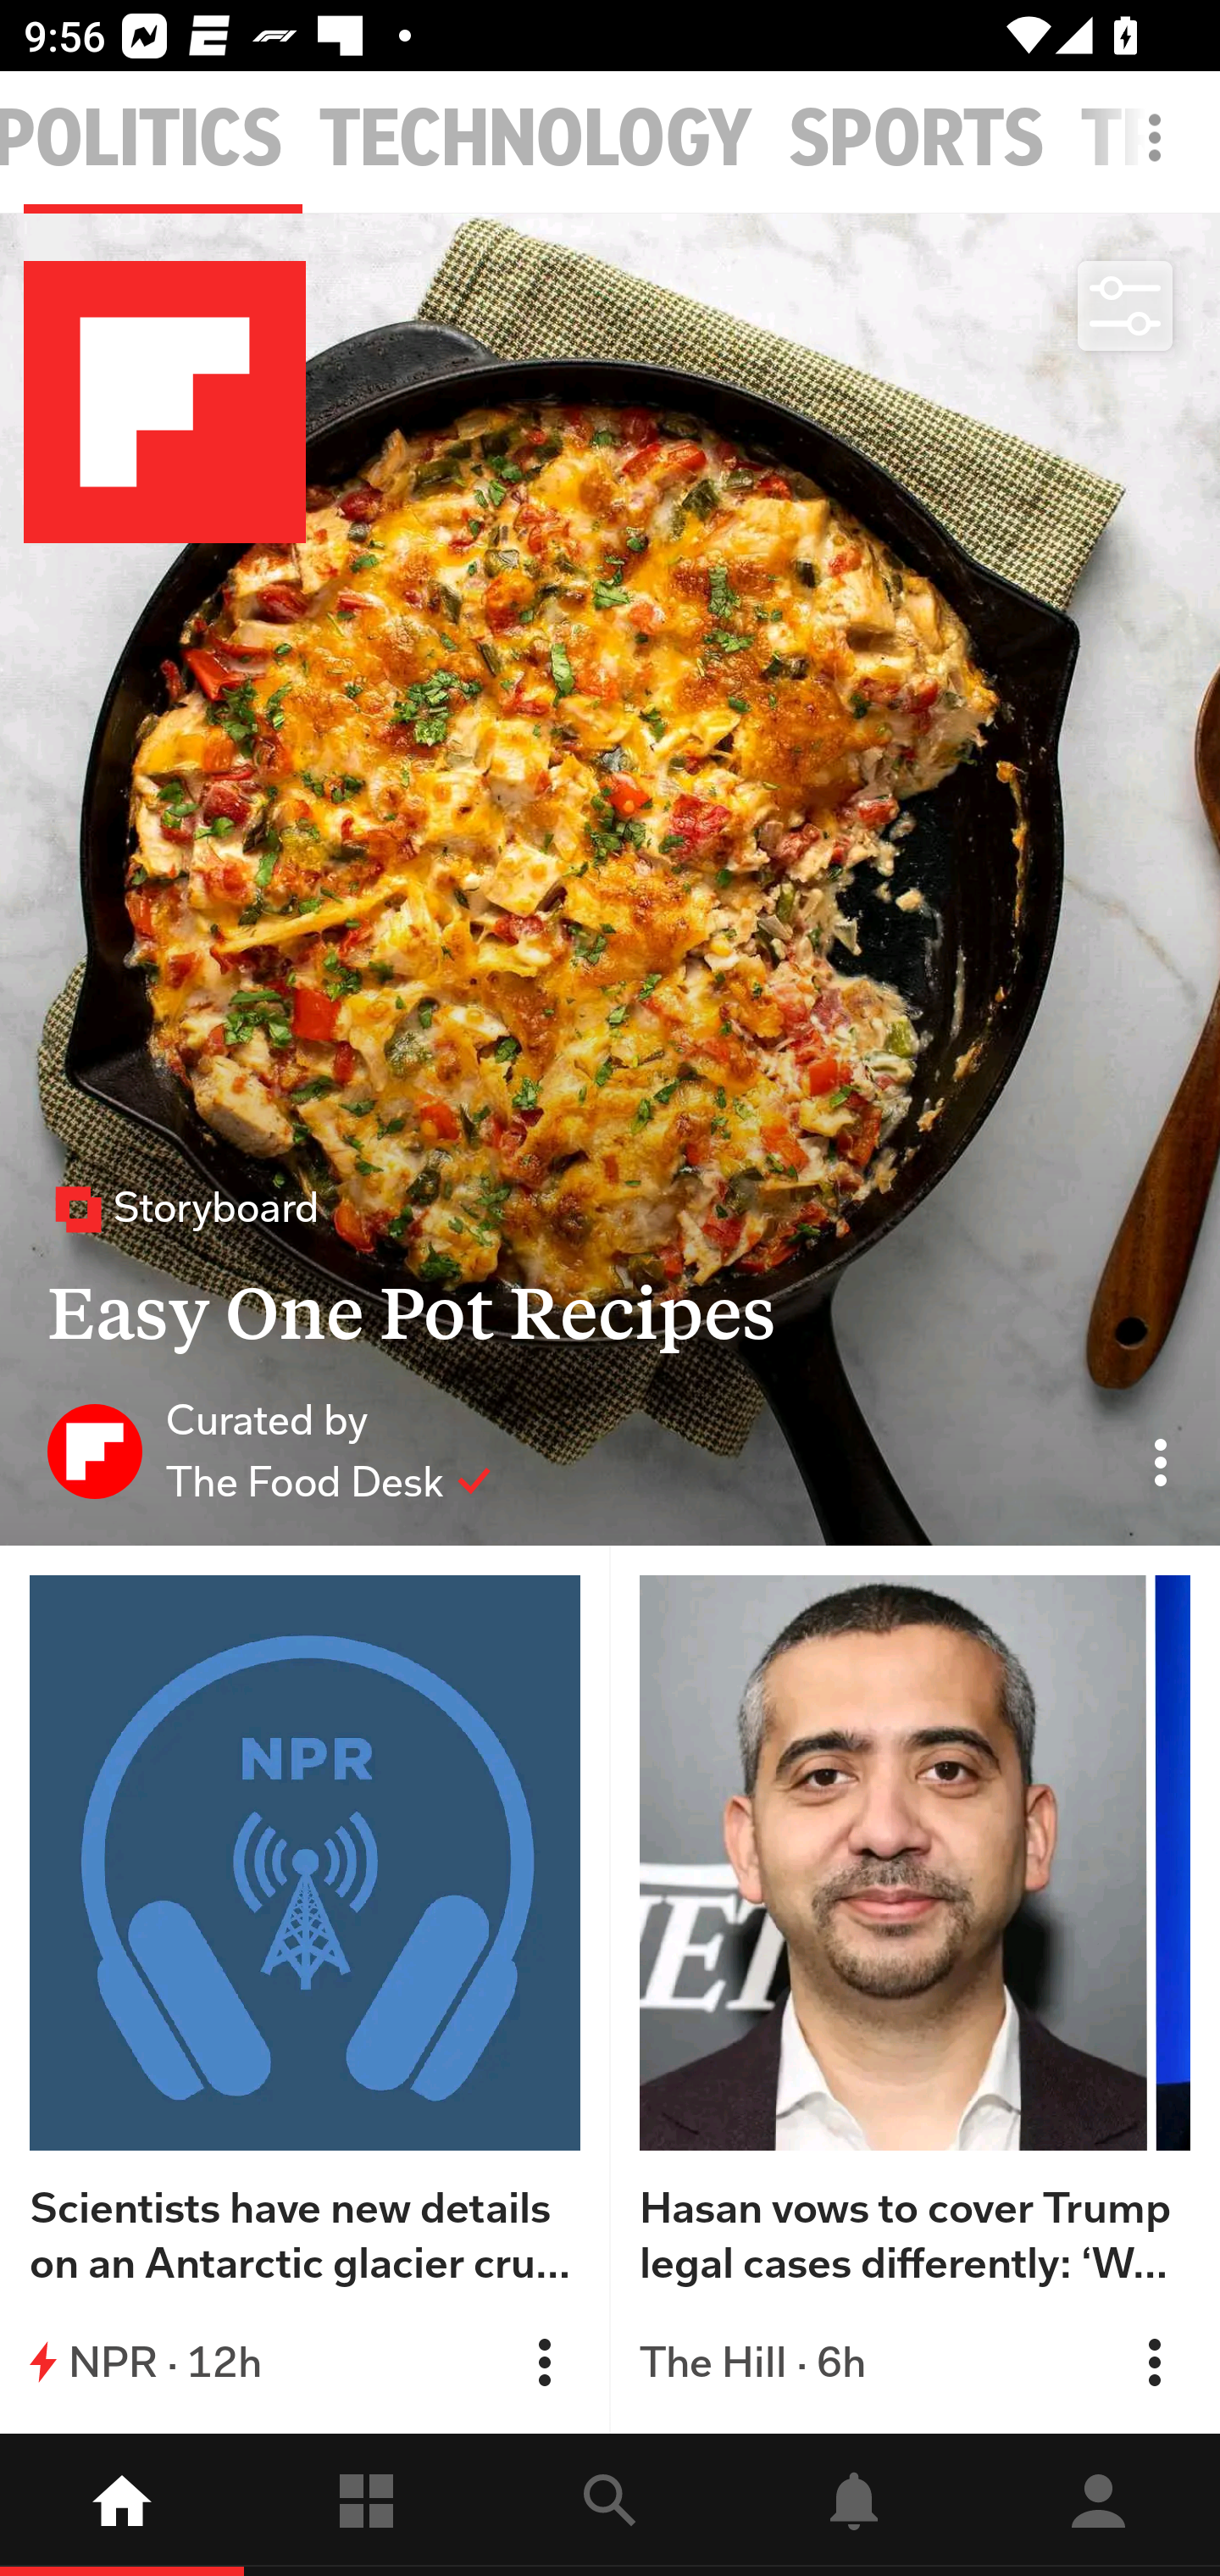 Image resolution: width=1220 pixels, height=2576 pixels. Describe the element at coordinates (122, 2505) in the screenshot. I see `home` at that location.